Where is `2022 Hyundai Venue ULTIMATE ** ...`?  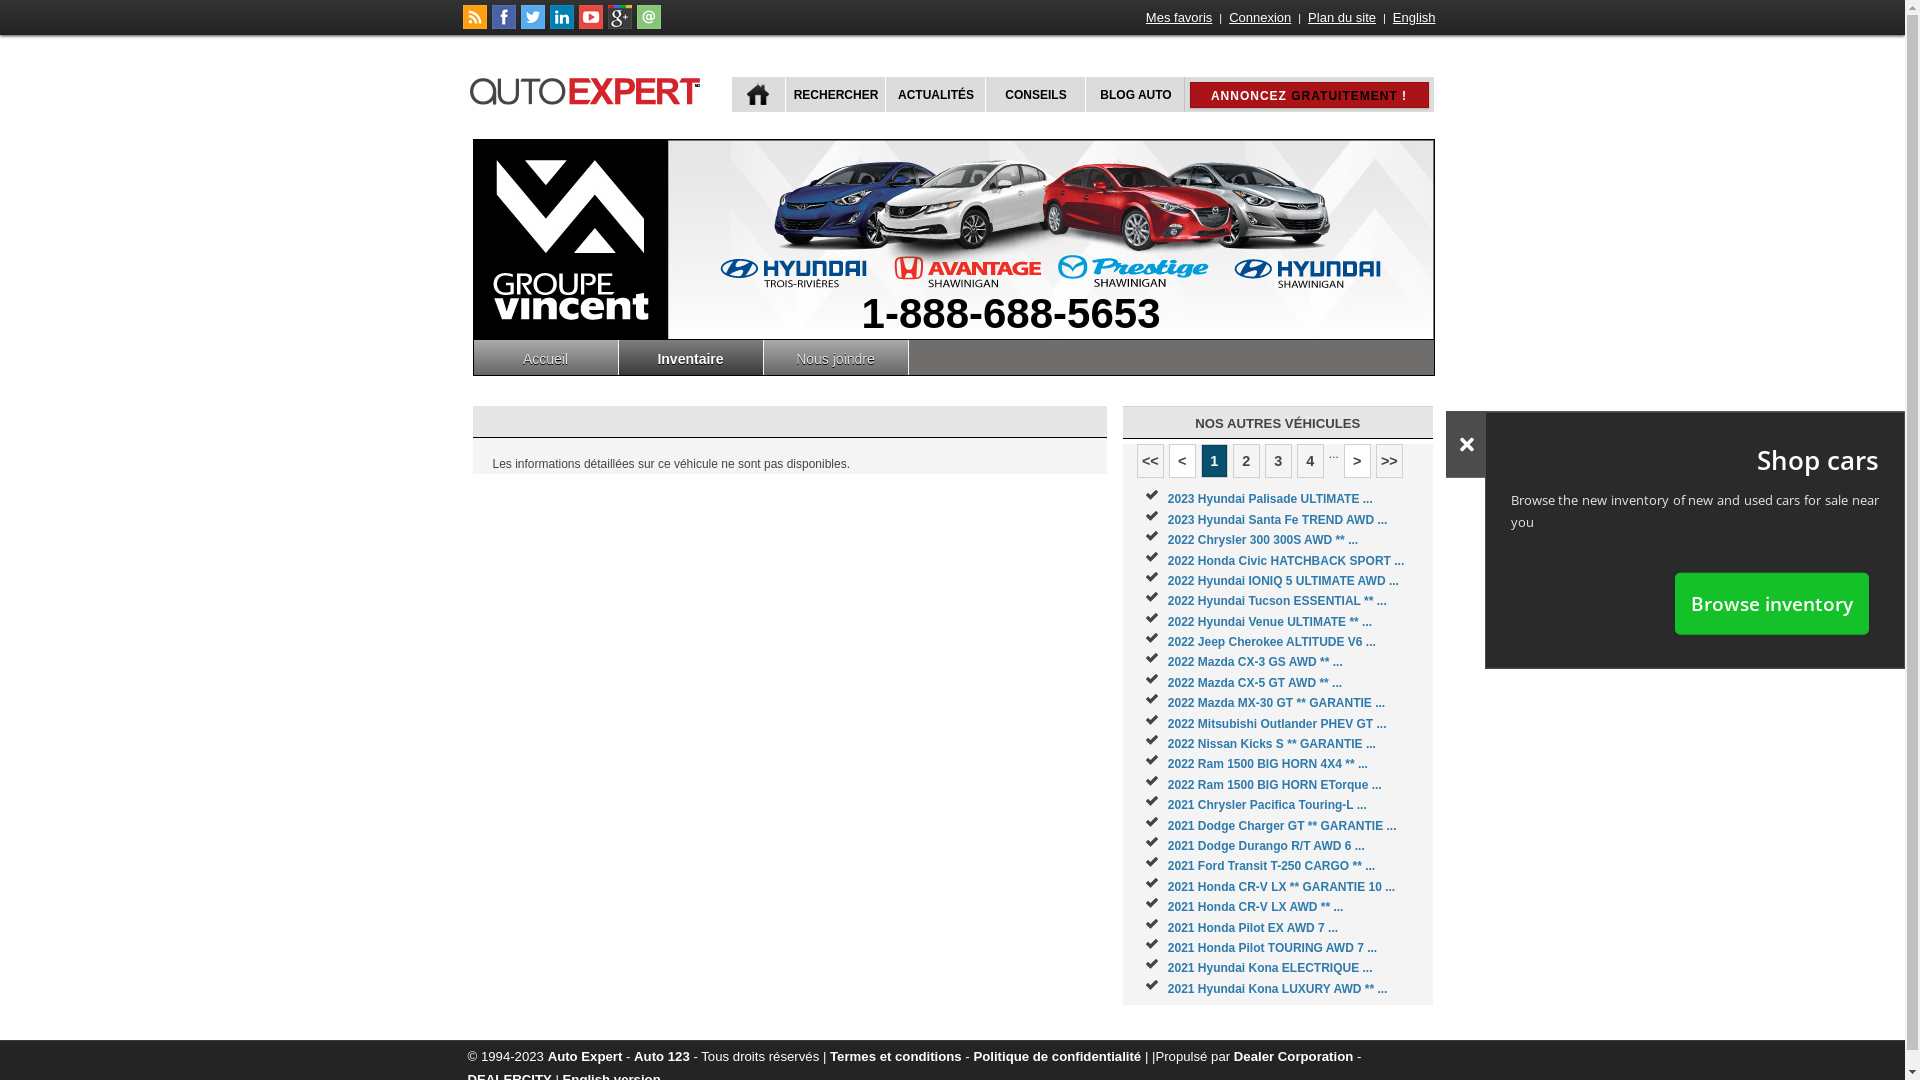
2022 Hyundai Venue ULTIMATE ** ... is located at coordinates (1270, 622).